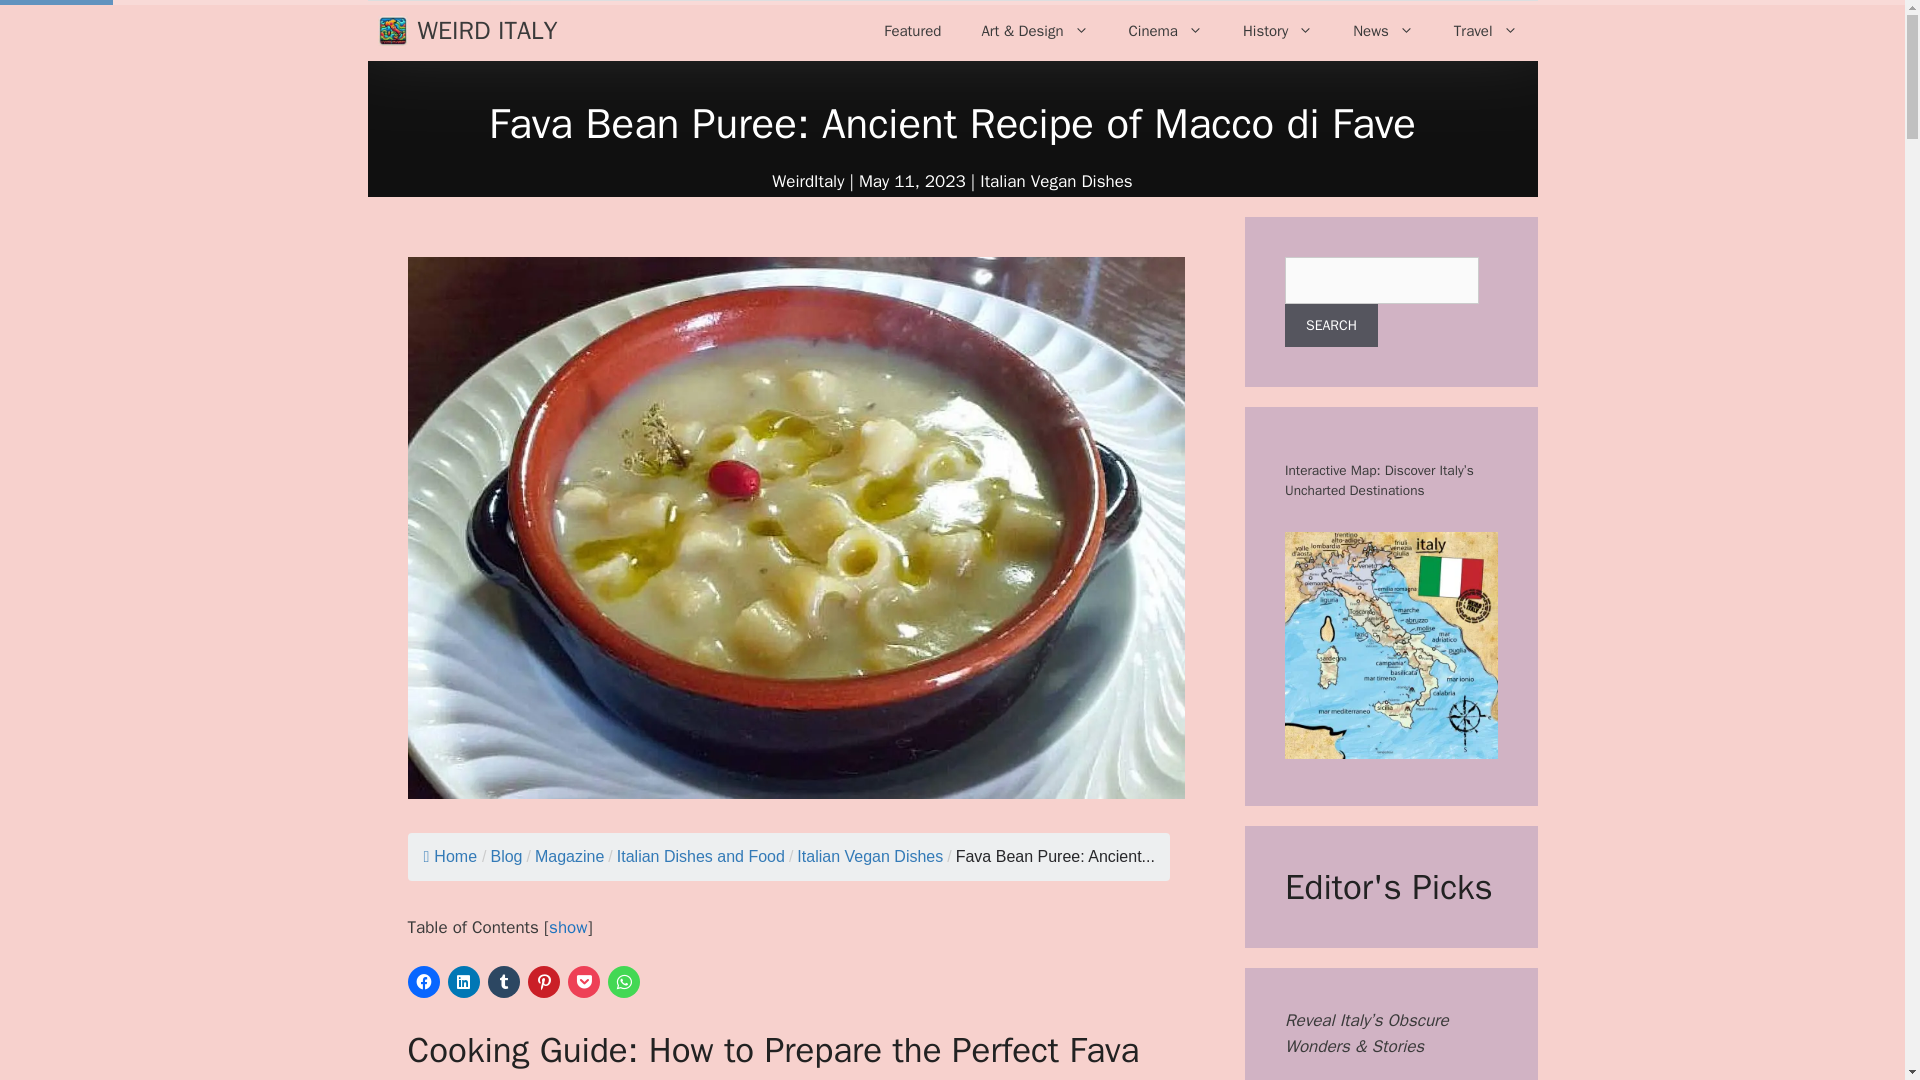 This screenshot has height=1080, width=1920. Describe the element at coordinates (1056, 181) in the screenshot. I see `Italian Vegan Dishes` at that location.